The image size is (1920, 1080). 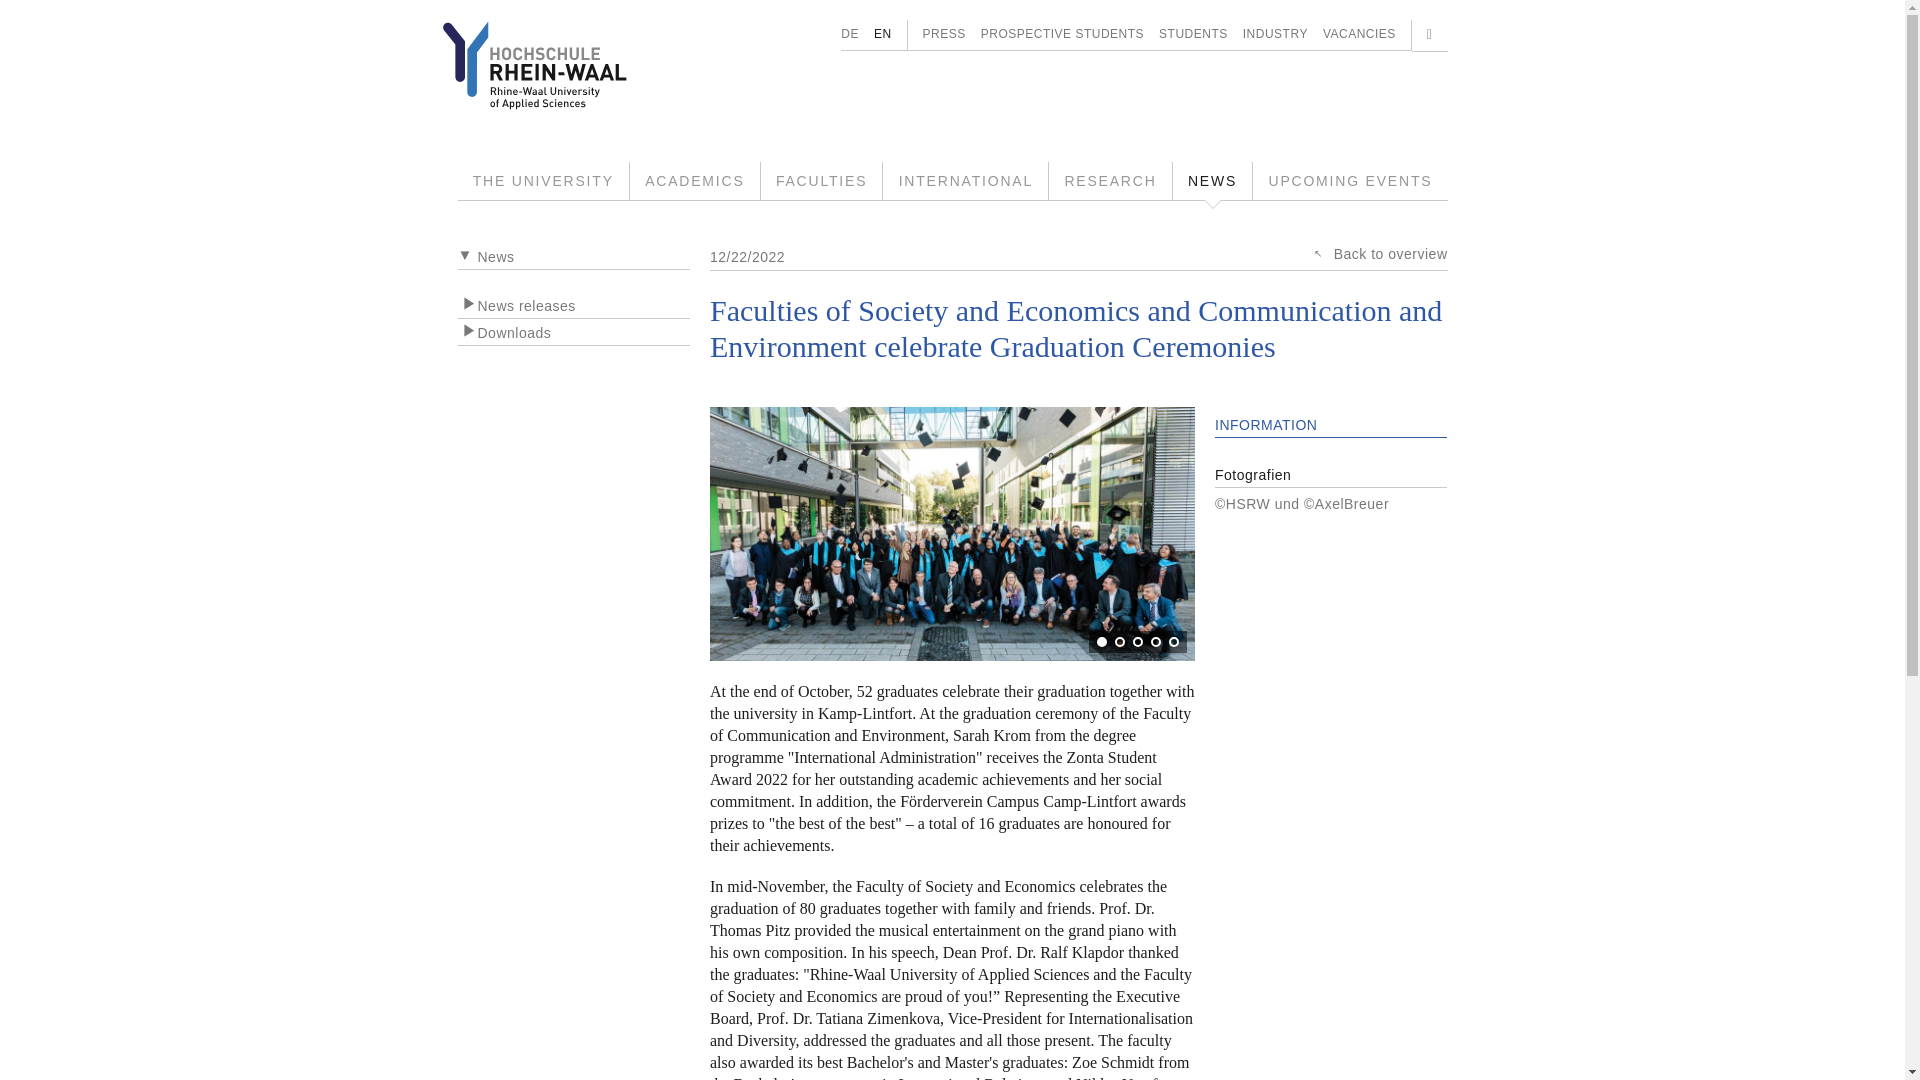 What do you see at coordinates (550, 64) in the screenshot?
I see `Startseite` at bounding box center [550, 64].